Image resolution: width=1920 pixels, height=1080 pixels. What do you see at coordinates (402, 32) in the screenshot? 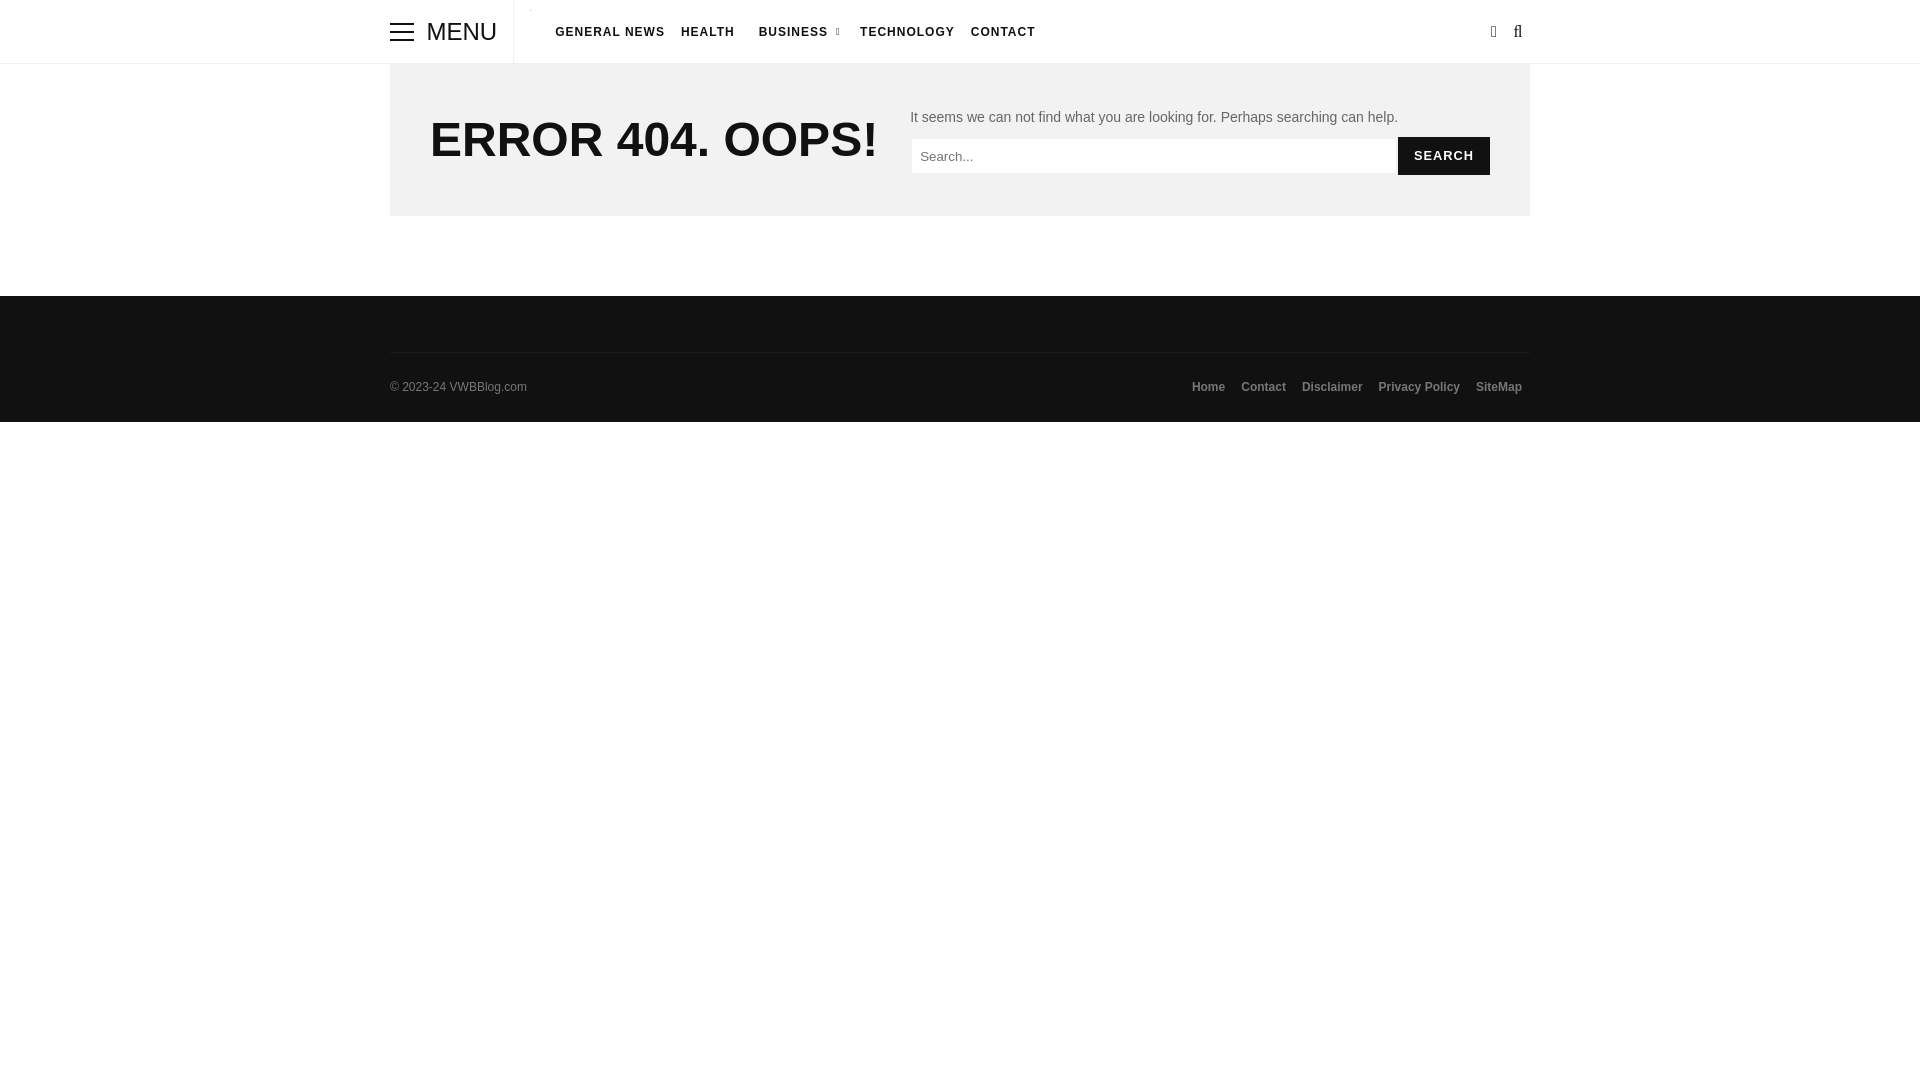
I see `MENU` at bounding box center [402, 32].